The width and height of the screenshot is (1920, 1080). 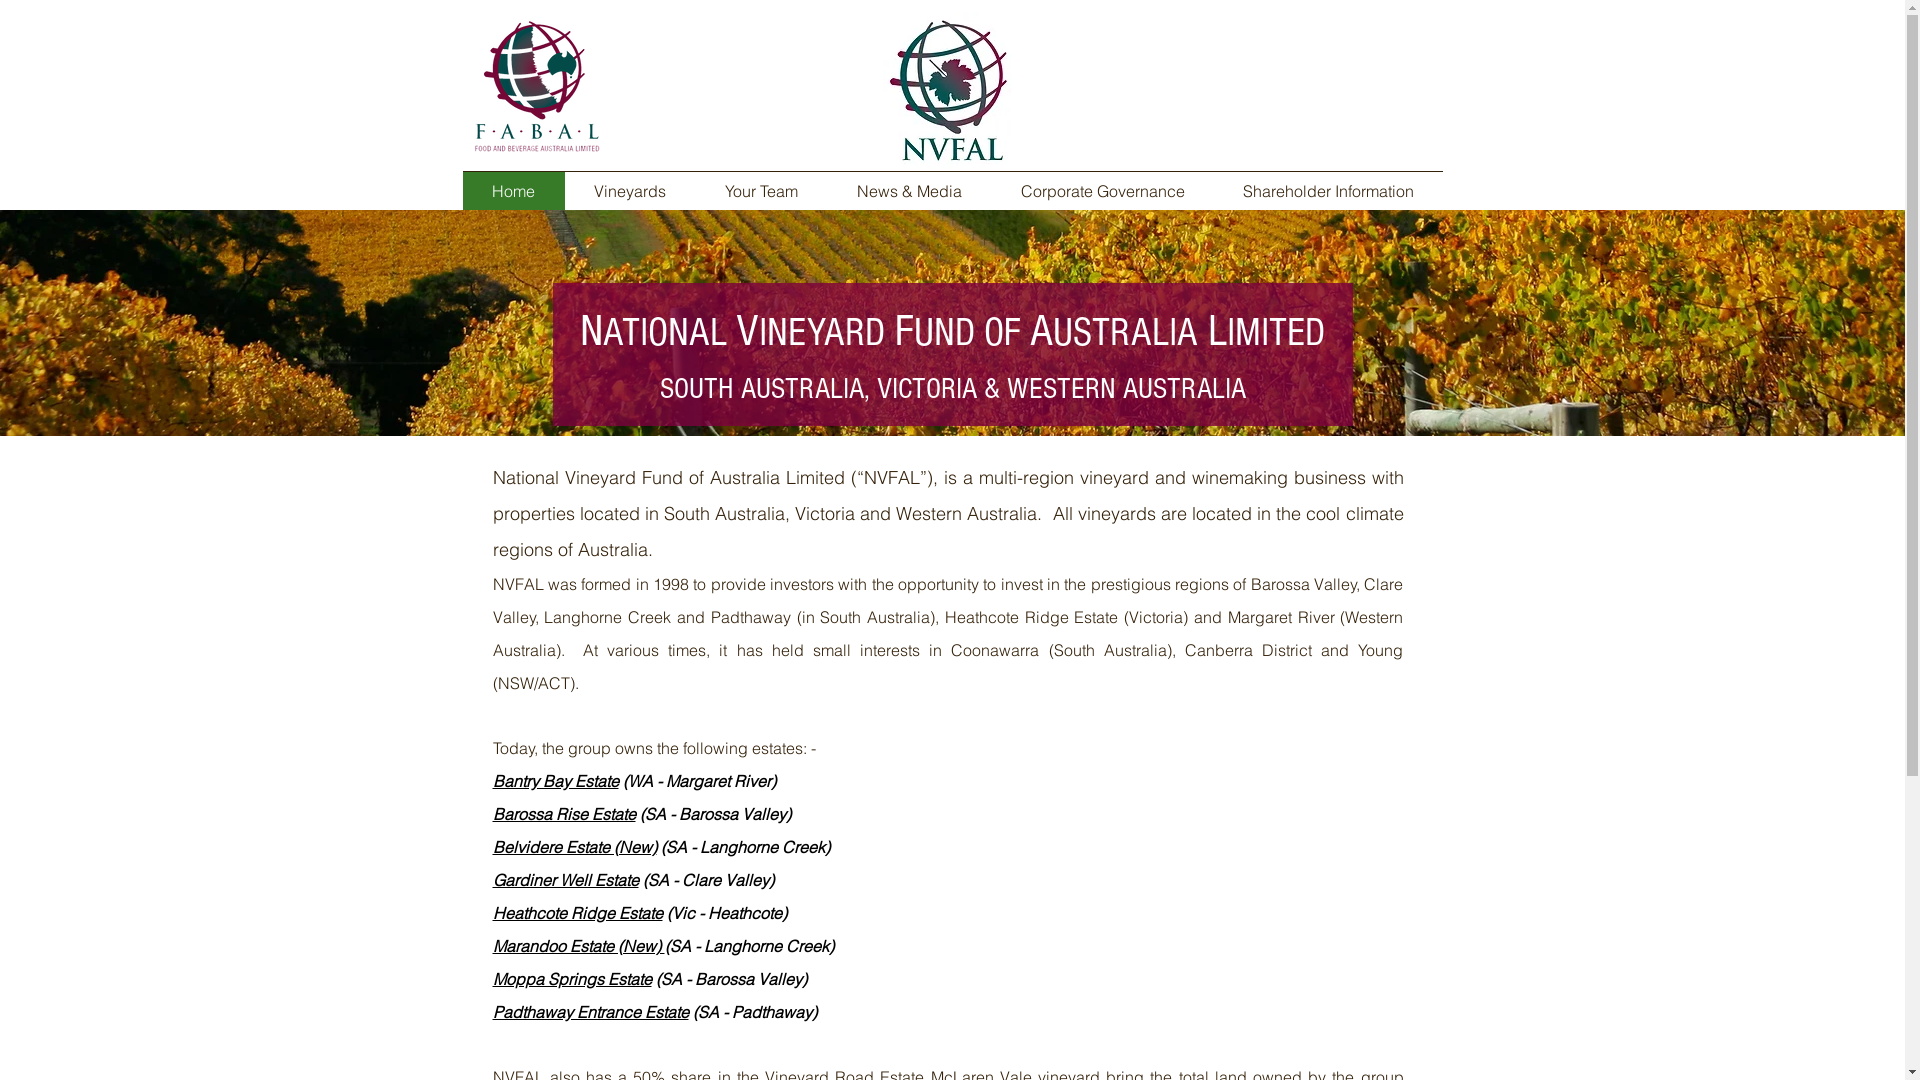 What do you see at coordinates (571, 978) in the screenshot?
I see `Moppa Springs Estate` at bounding box center [571, 978].